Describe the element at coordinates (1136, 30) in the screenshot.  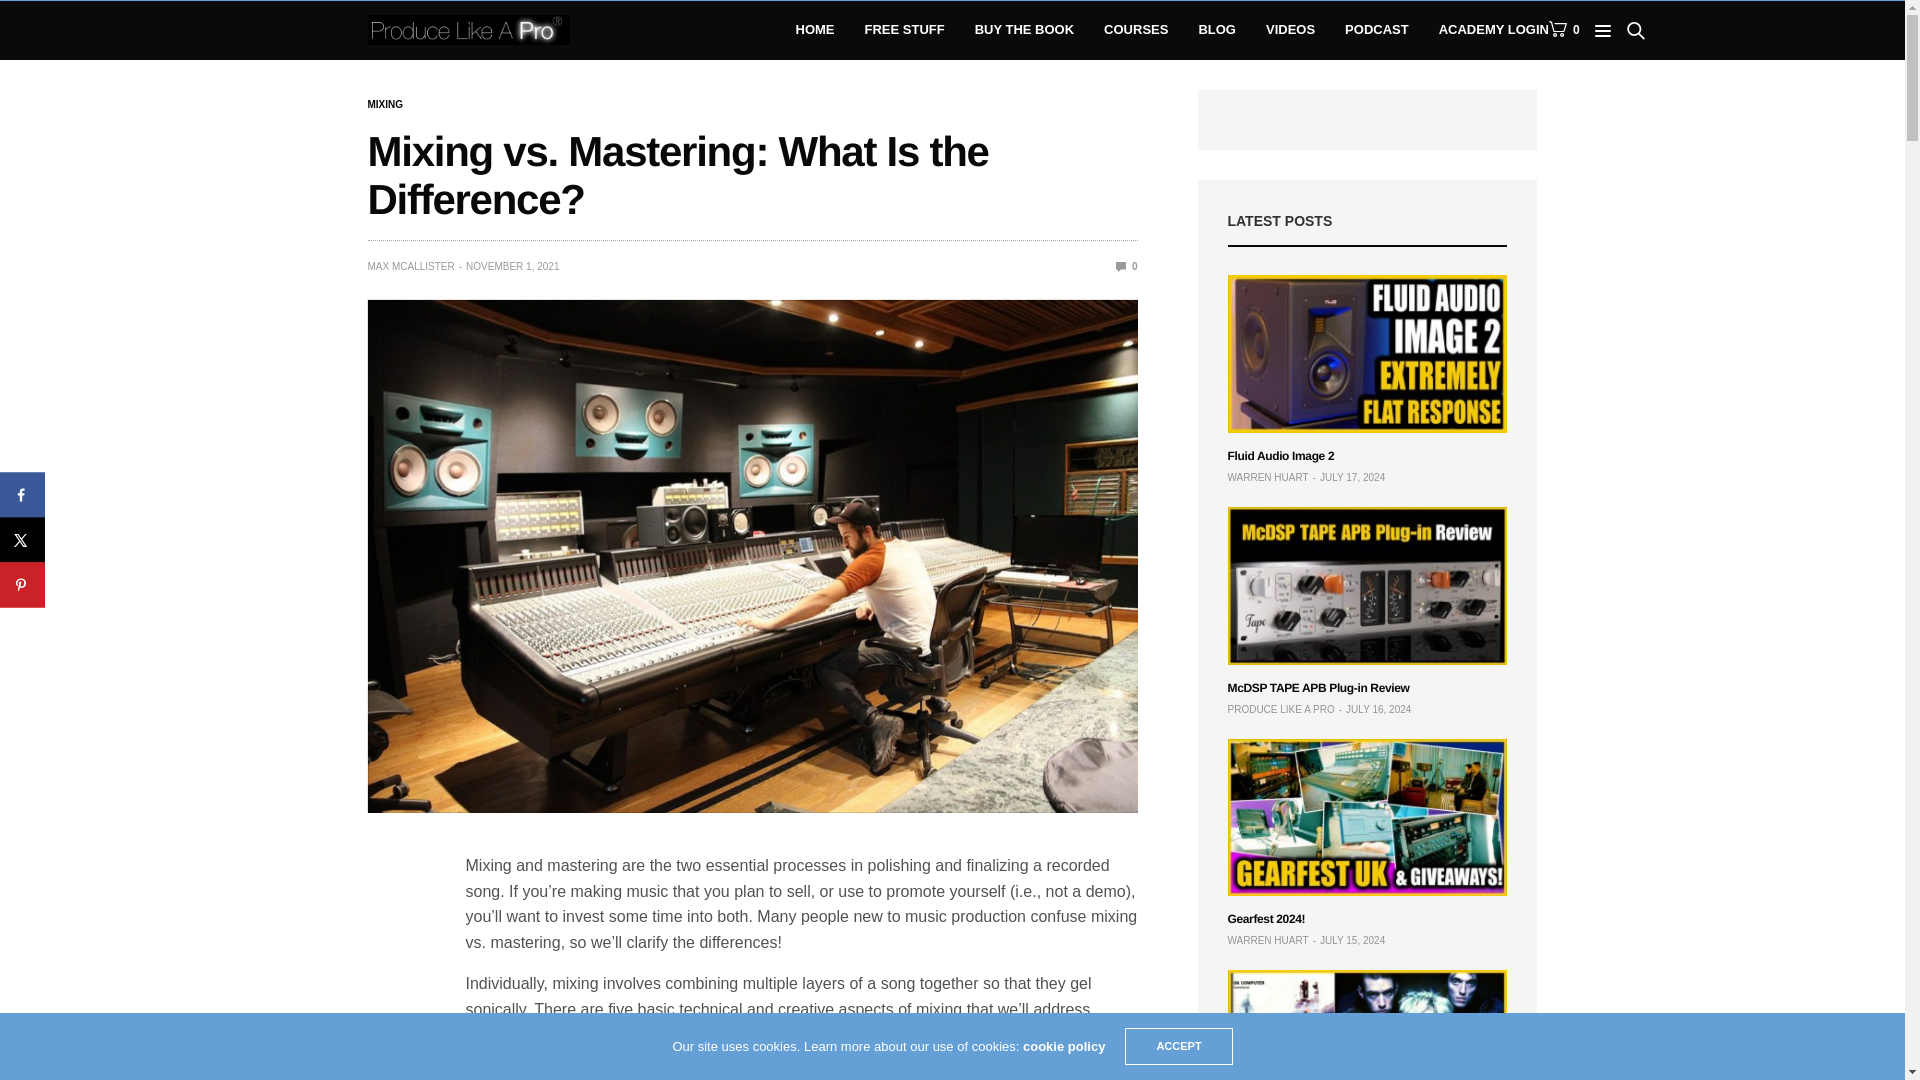
I see `COURSES` at that location.